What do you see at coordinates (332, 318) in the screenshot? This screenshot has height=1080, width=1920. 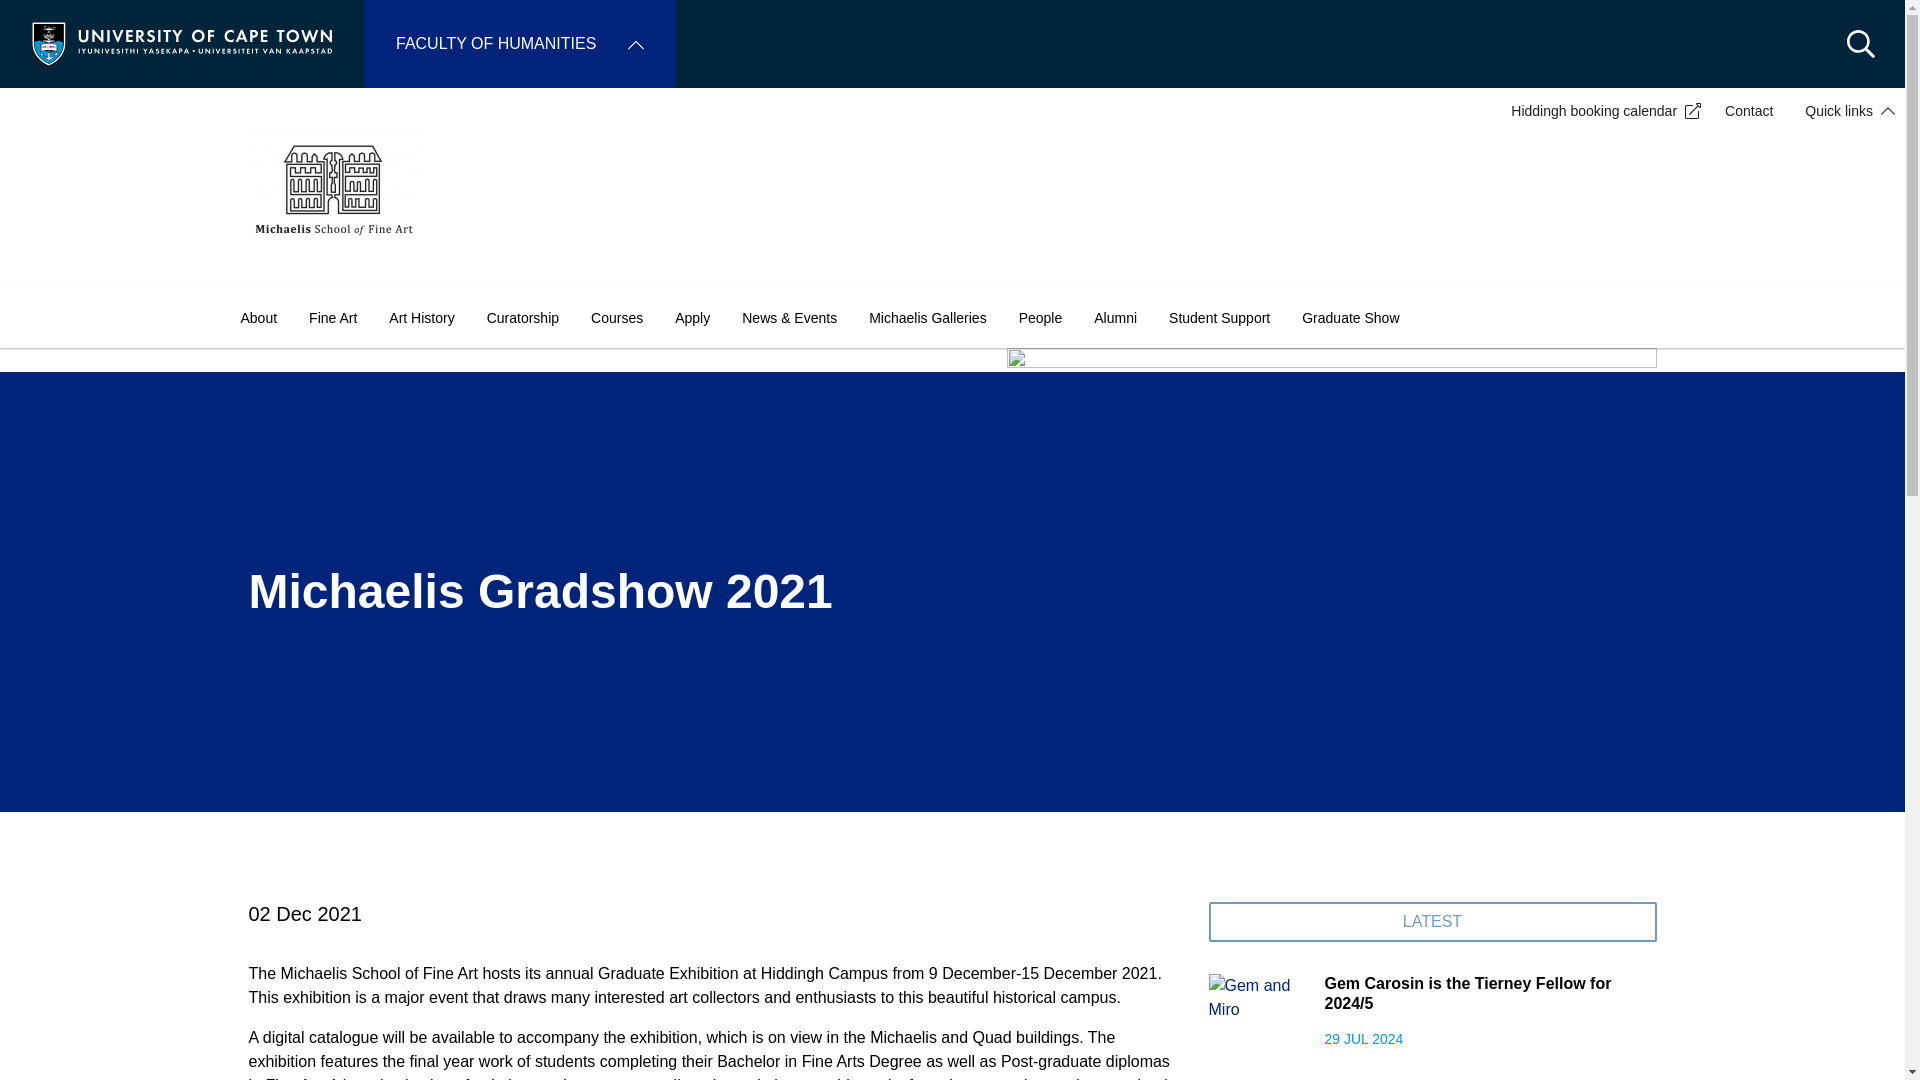 I see `Fine Art` at bounding box center [332, 318].